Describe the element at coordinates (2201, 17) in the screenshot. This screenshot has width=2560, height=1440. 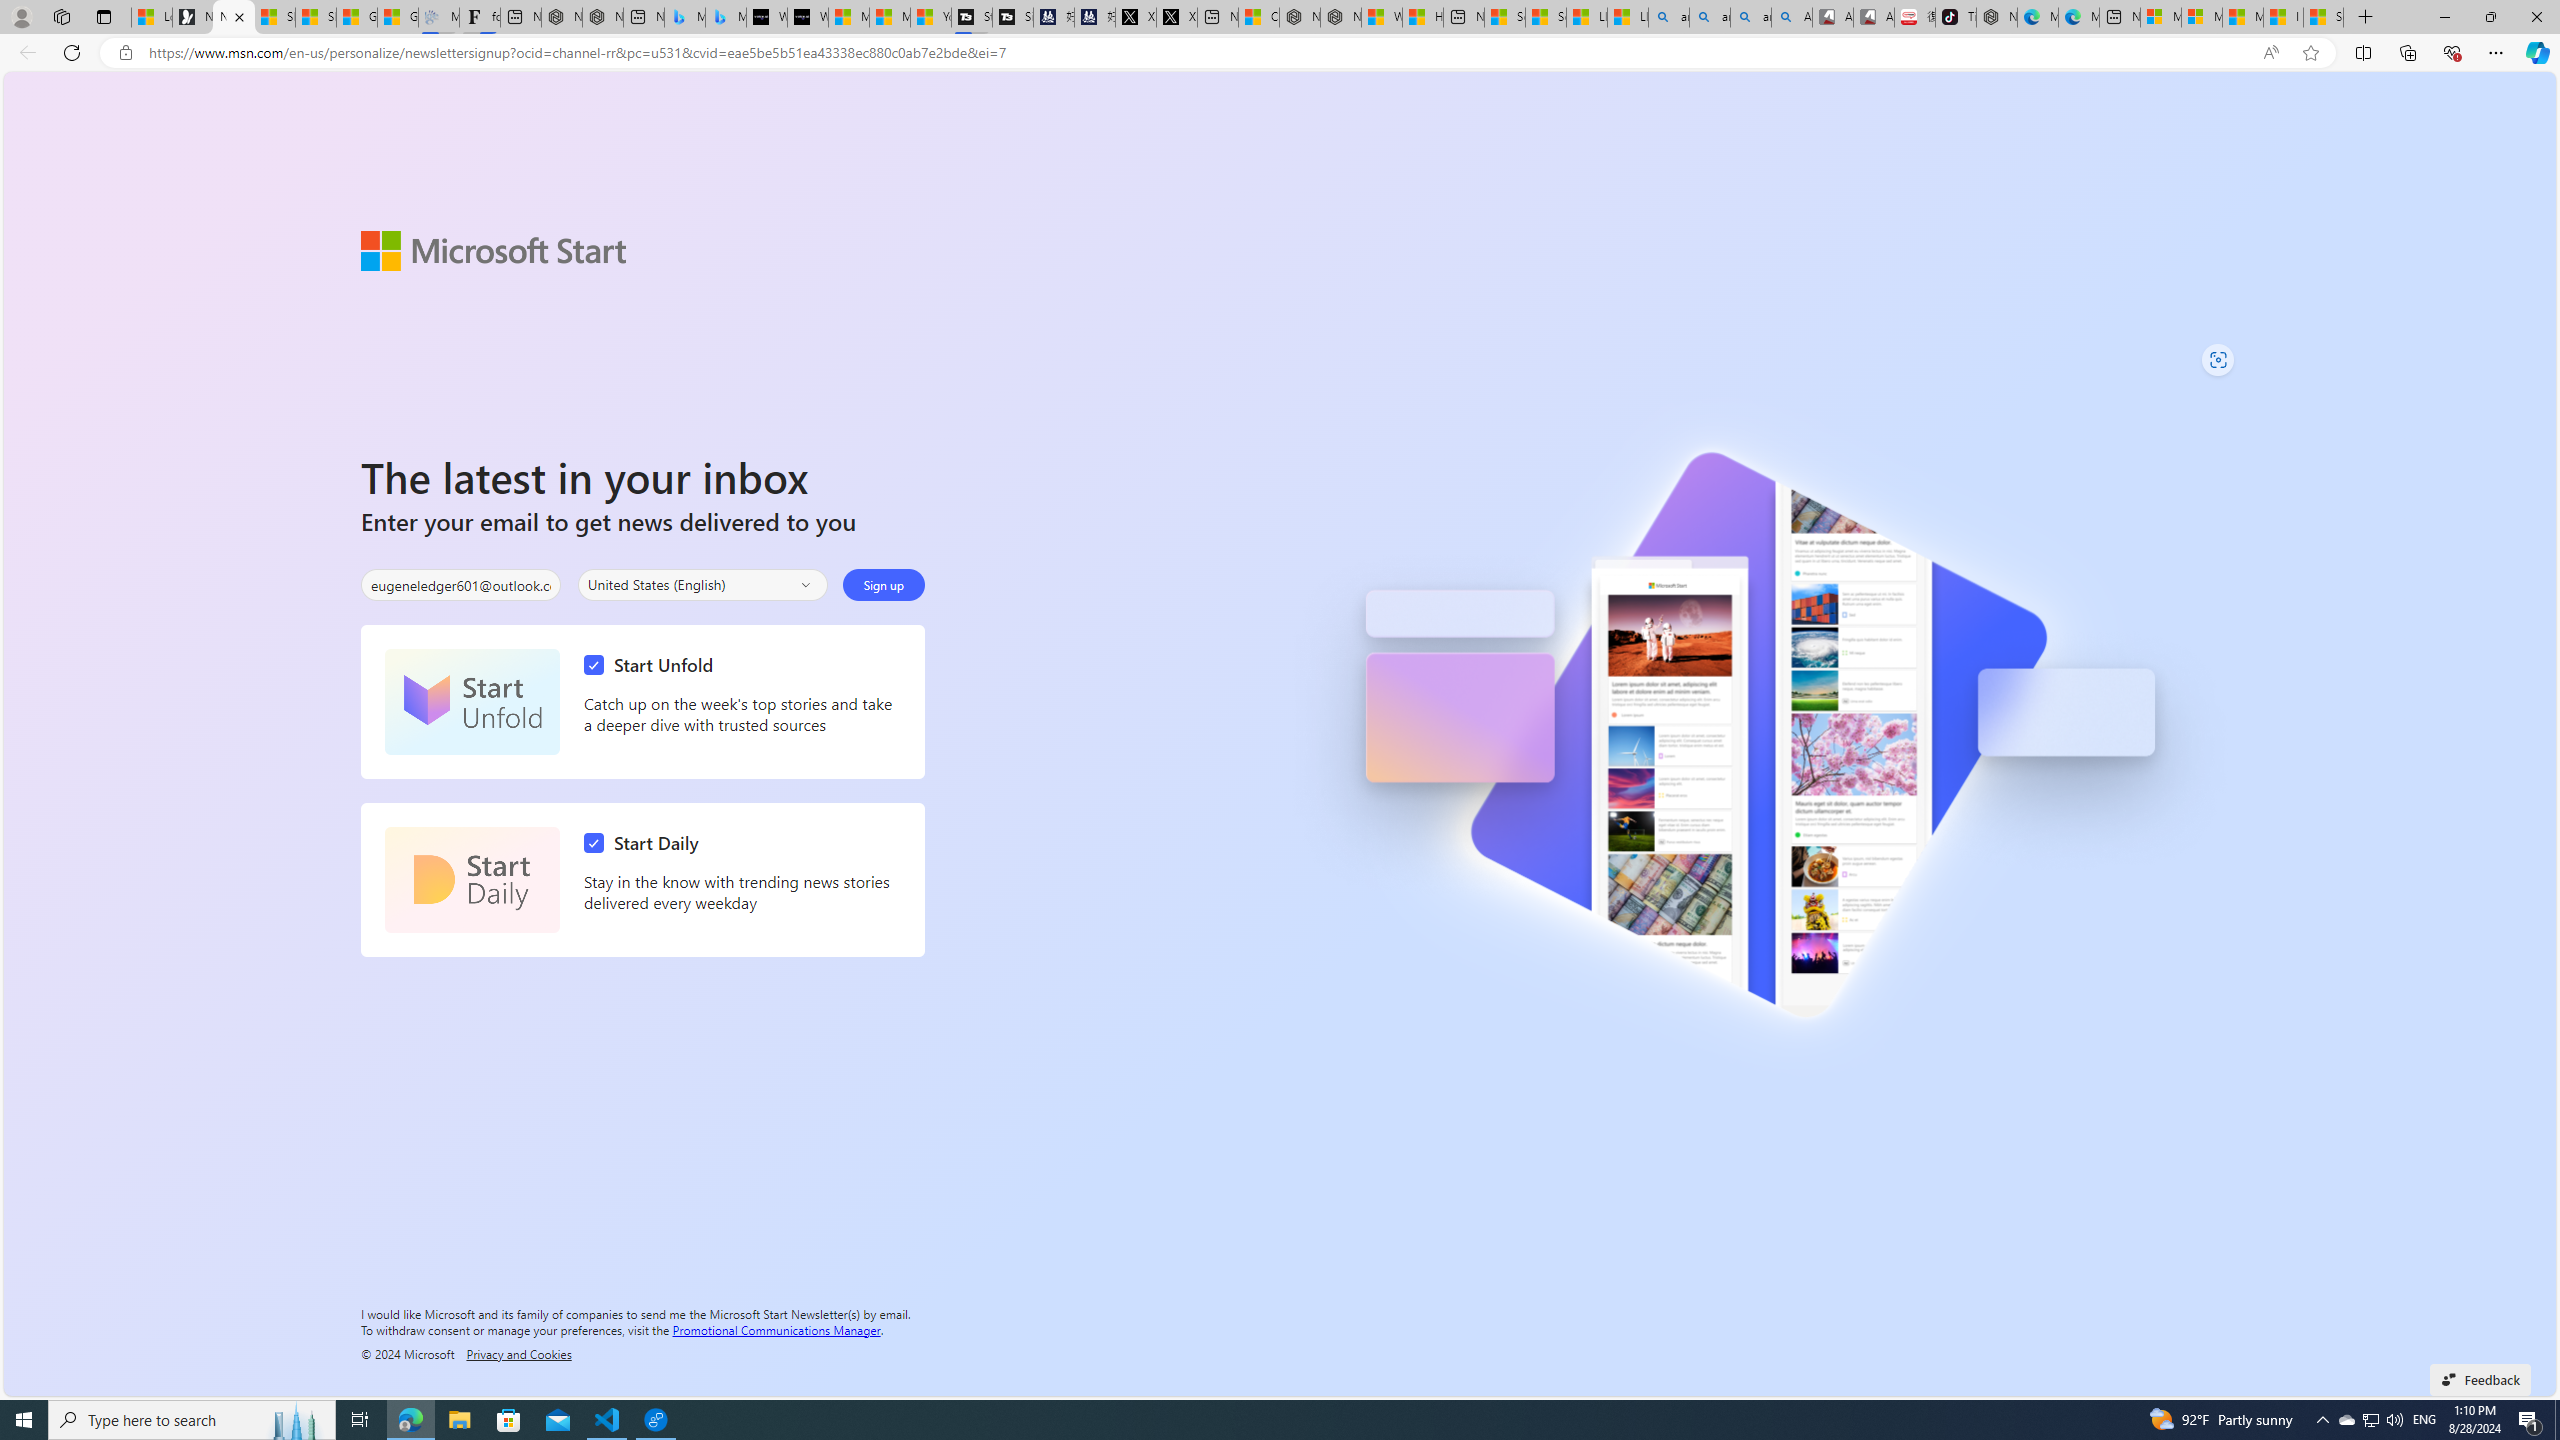
I see `Microsoft account | Privacy` at that location.